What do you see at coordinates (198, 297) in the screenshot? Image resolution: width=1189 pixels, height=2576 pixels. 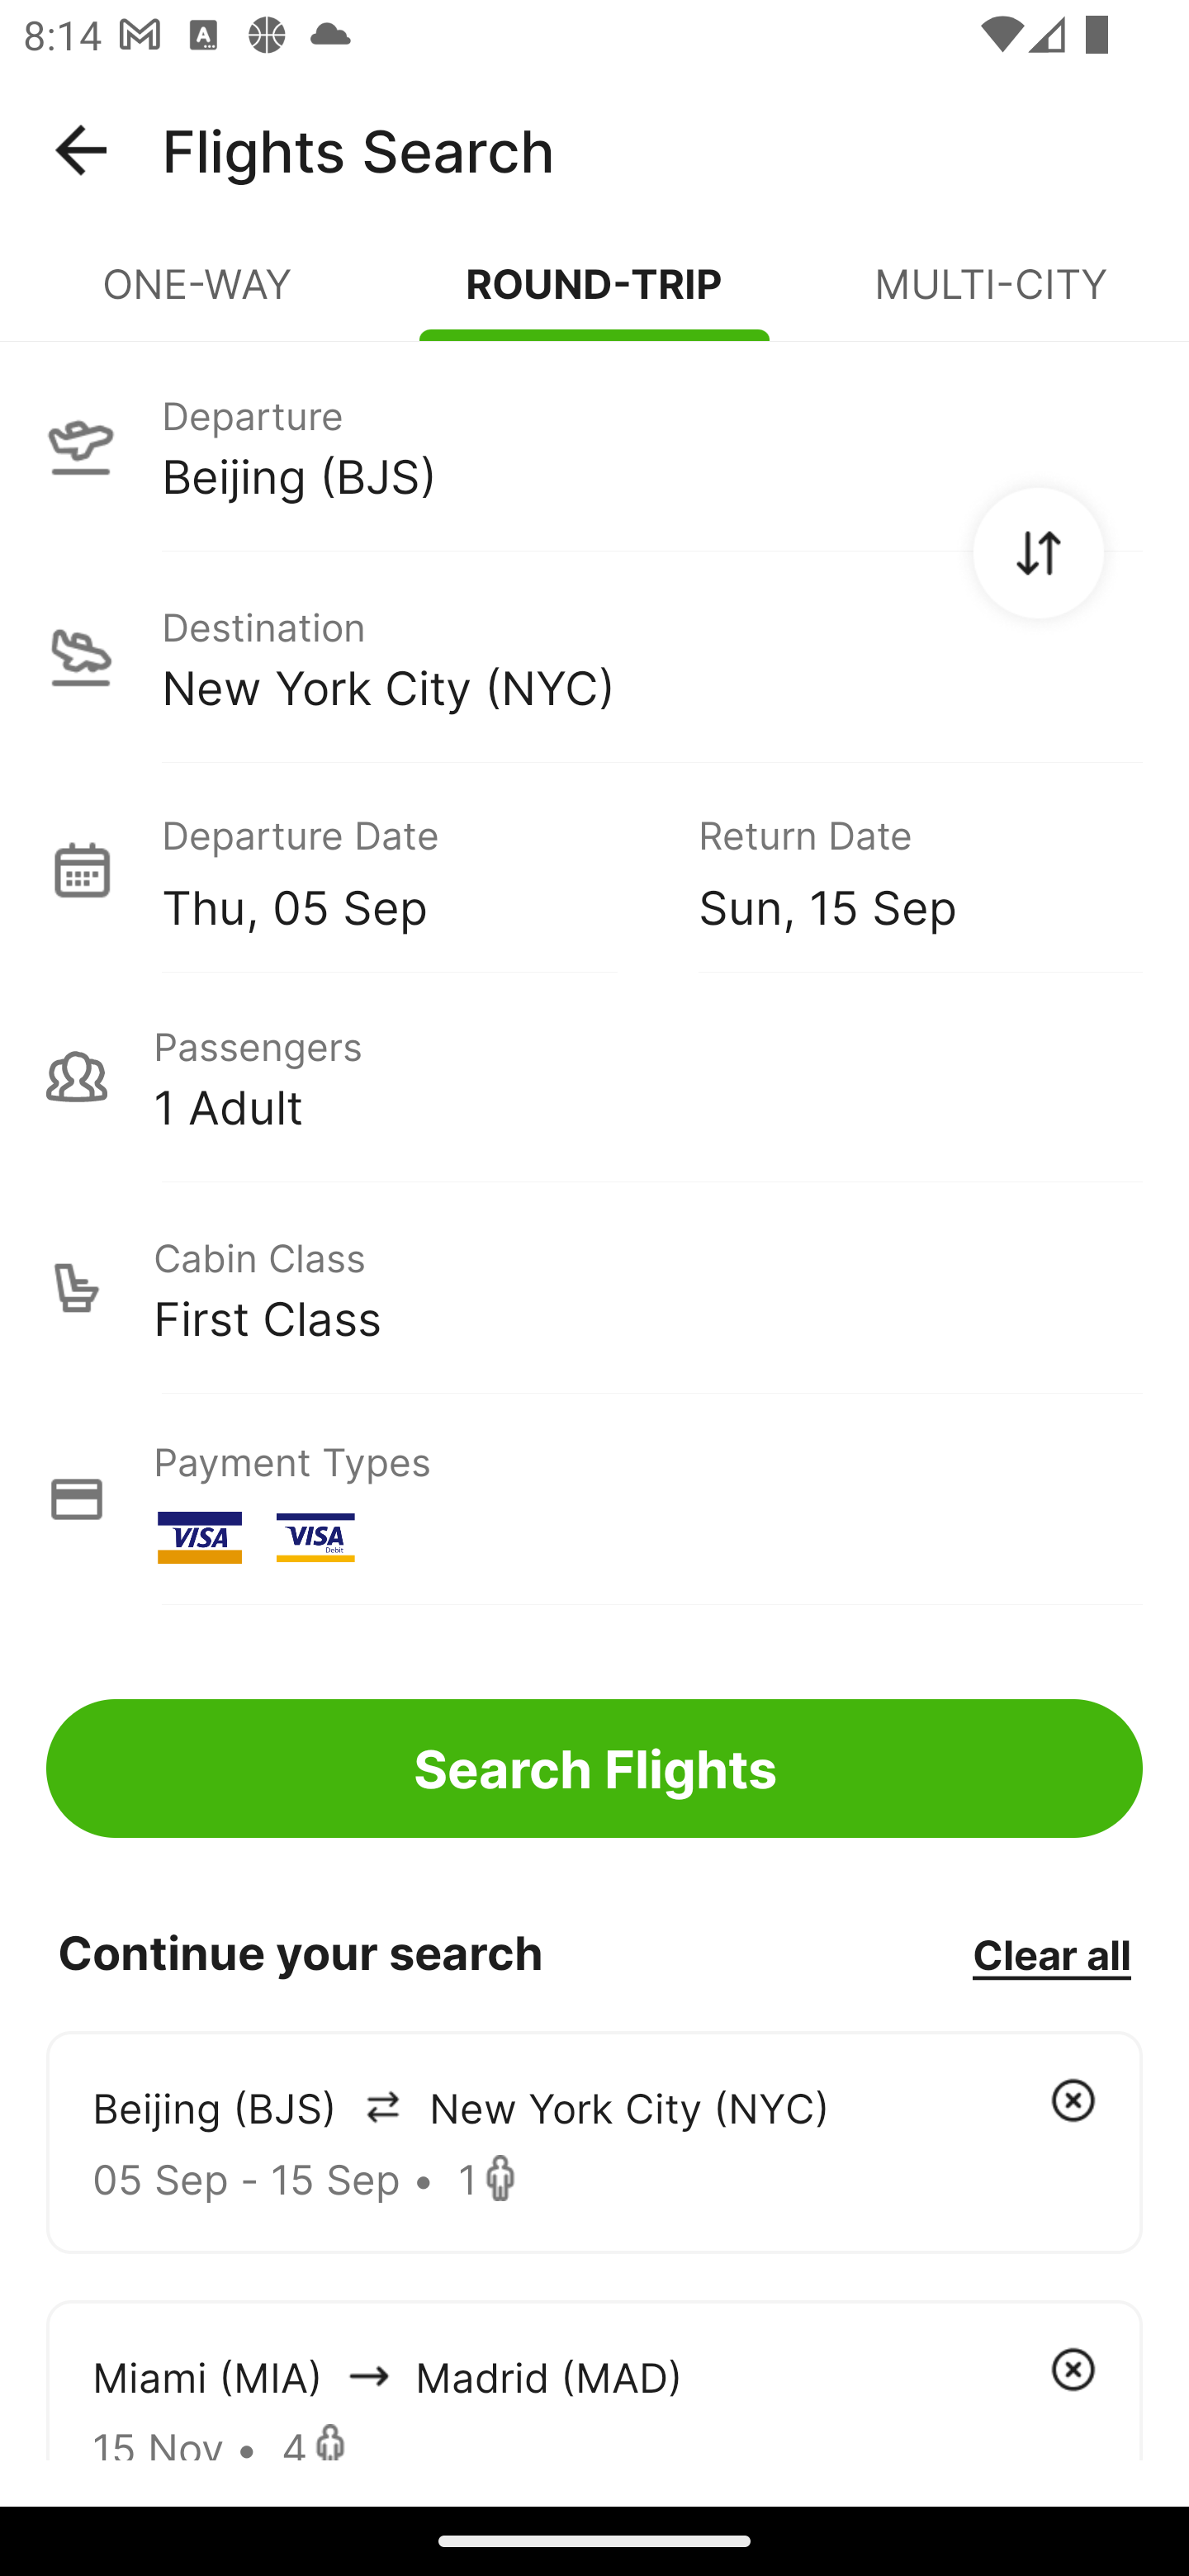 I see `ONE-WAY` at bounding box center [198, 297].